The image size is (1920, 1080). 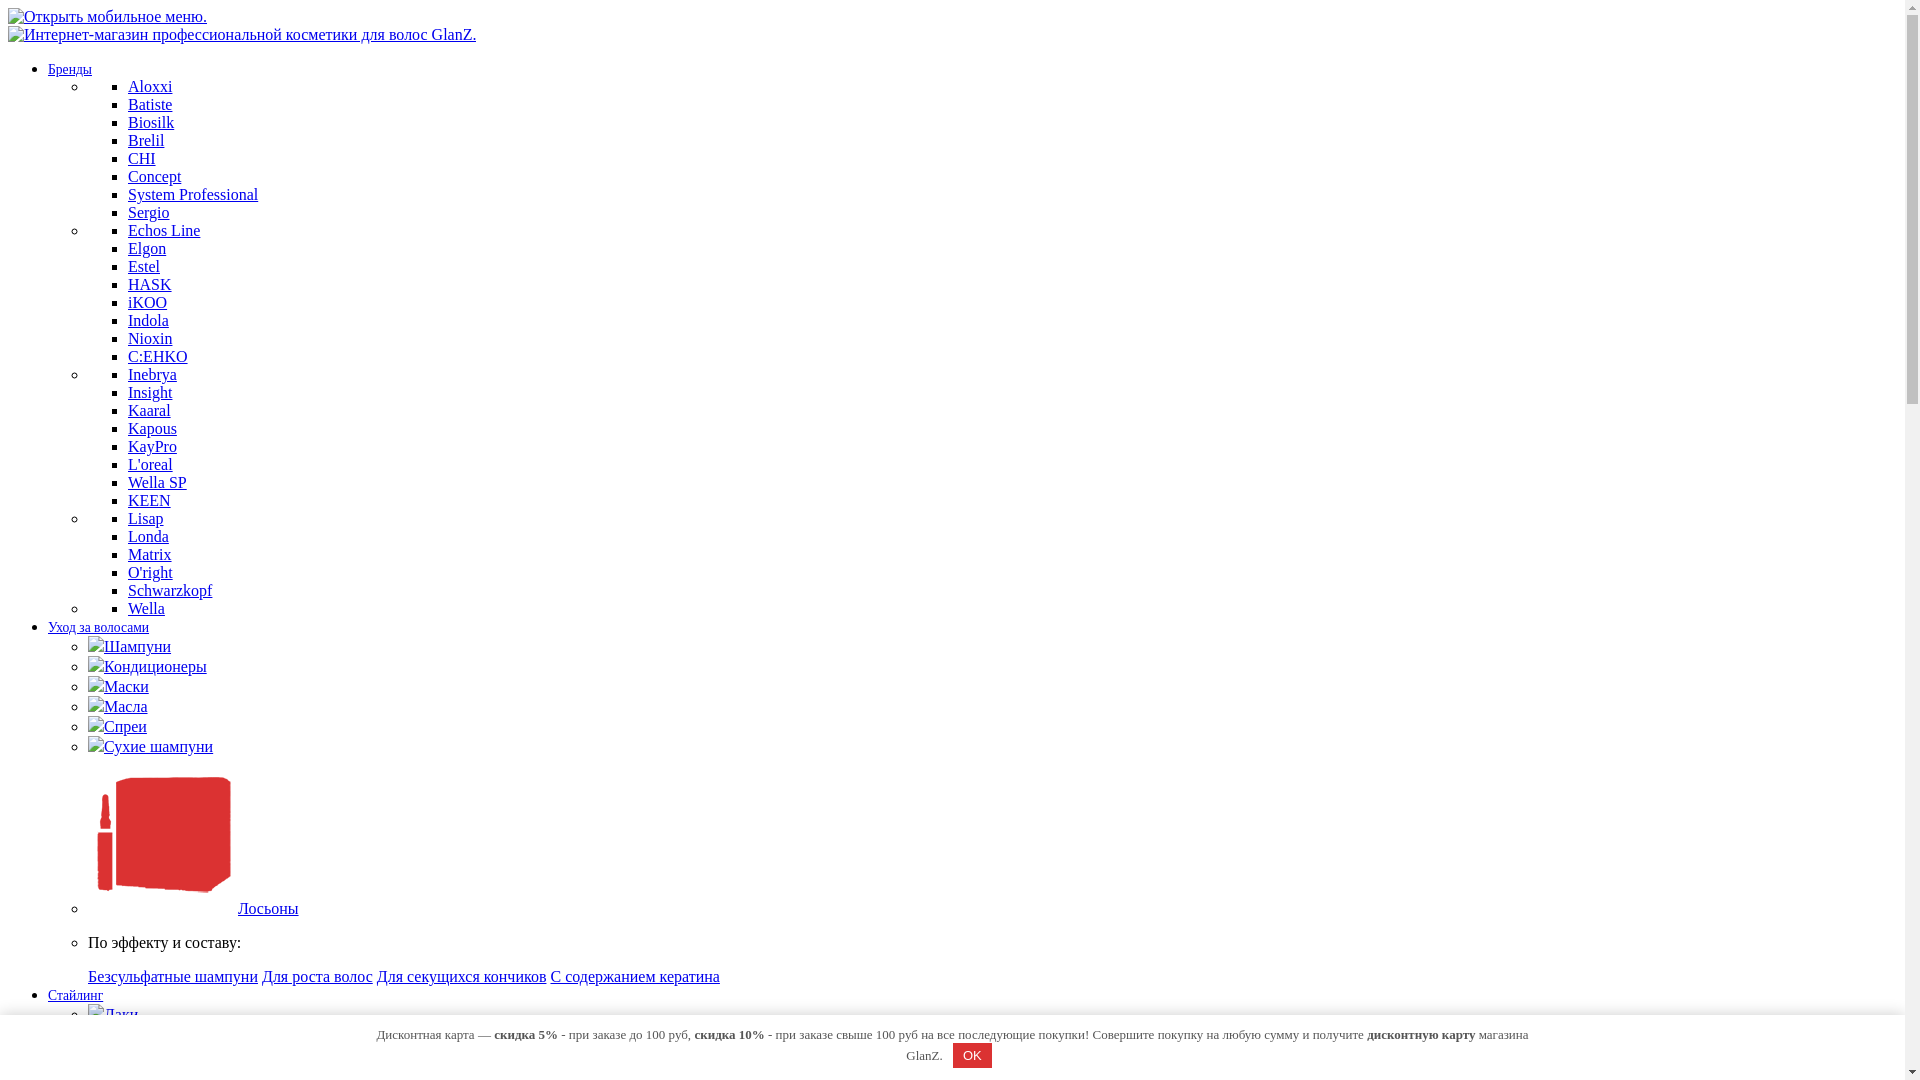 What do you see at coordinates (158, 356) in the screenshot?
I see `C:EHKO` at bounding box center [158, 356].